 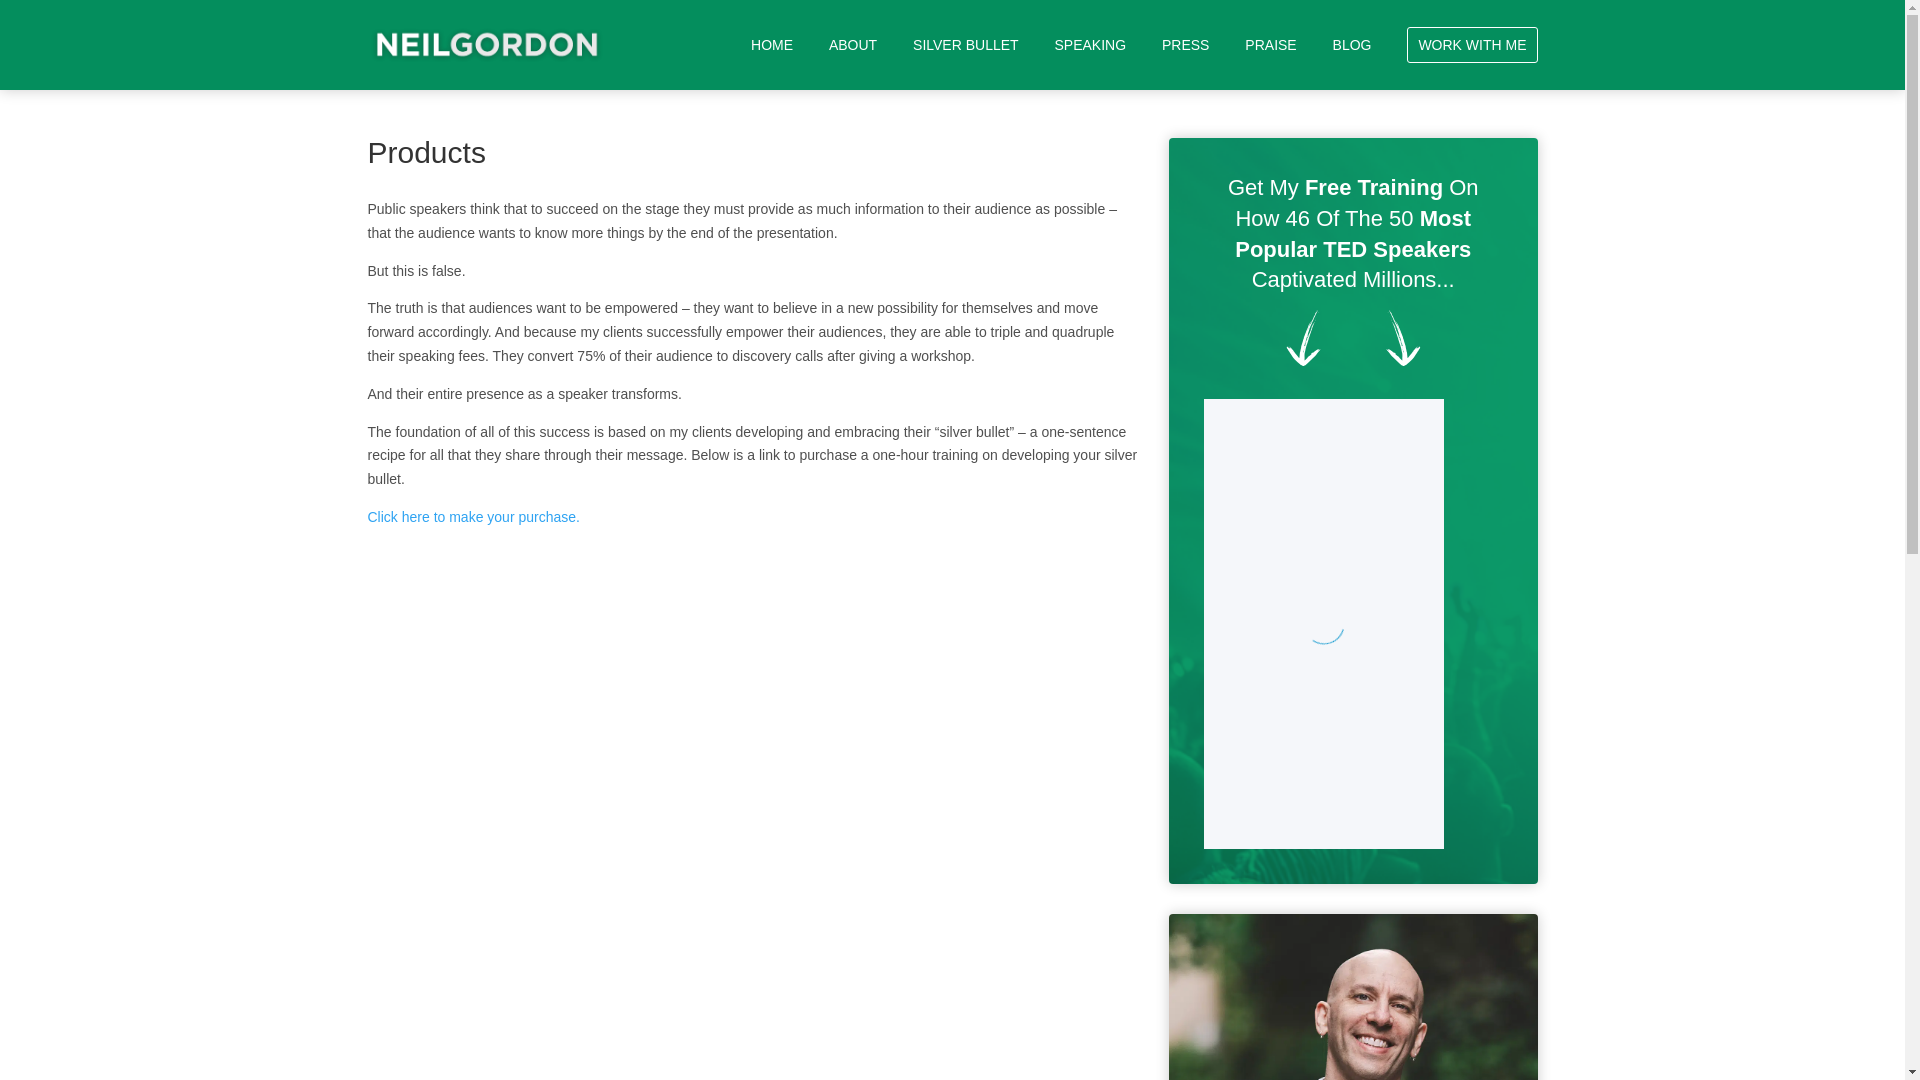 I want to click on PRAISE, so click(x=1270, y=63).